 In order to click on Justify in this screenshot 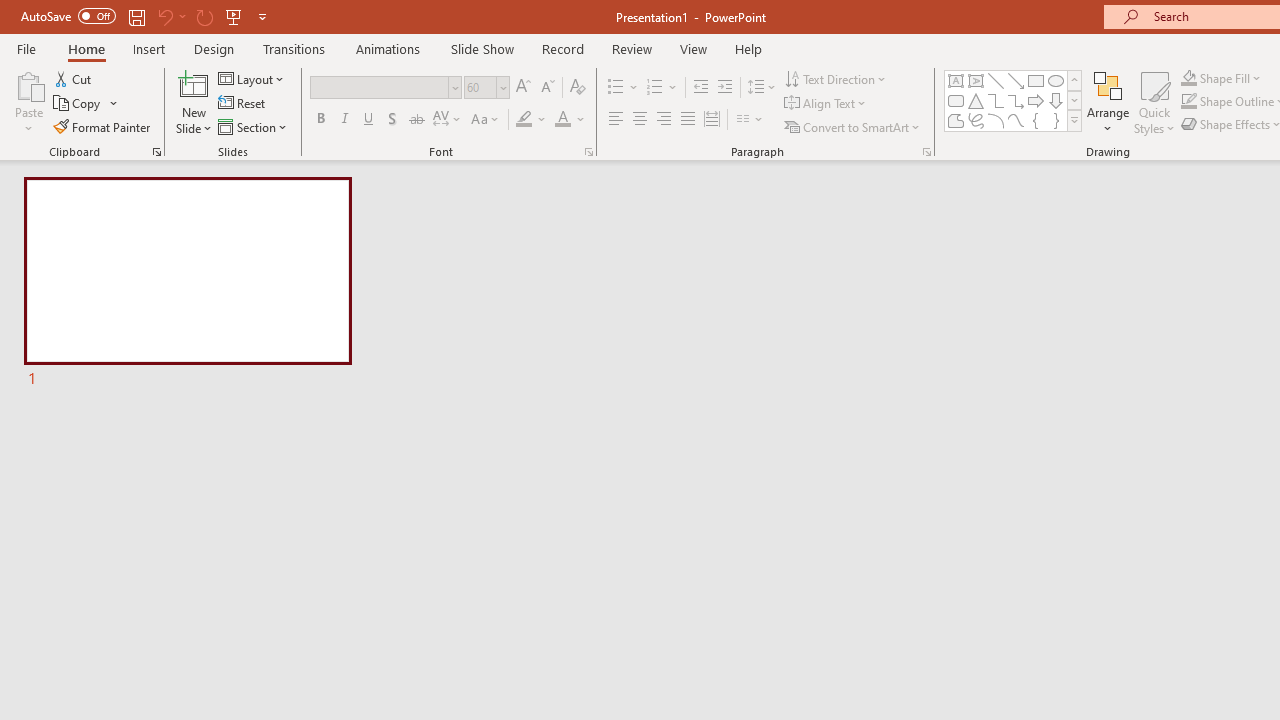, I will do `click(688, 120)`.